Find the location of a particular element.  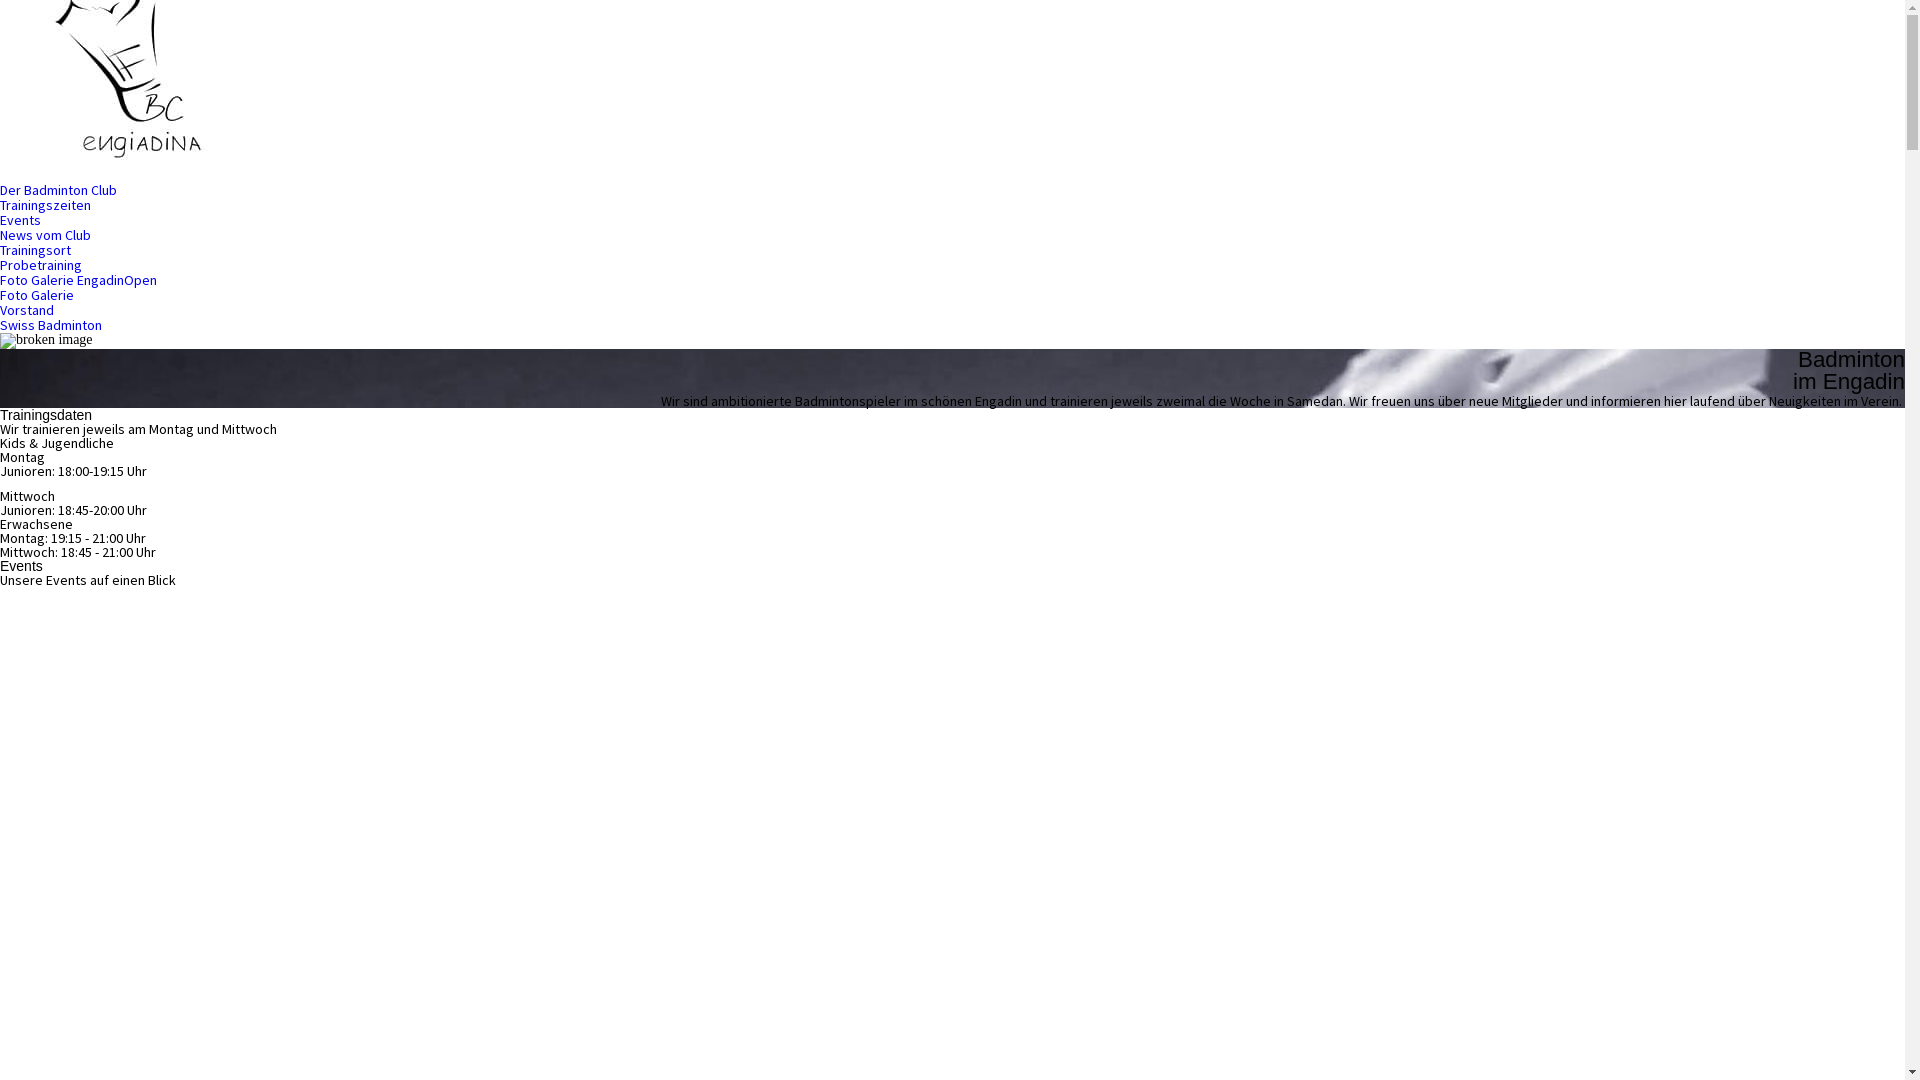

Foto Galerie is located at coordinates (37, 296).